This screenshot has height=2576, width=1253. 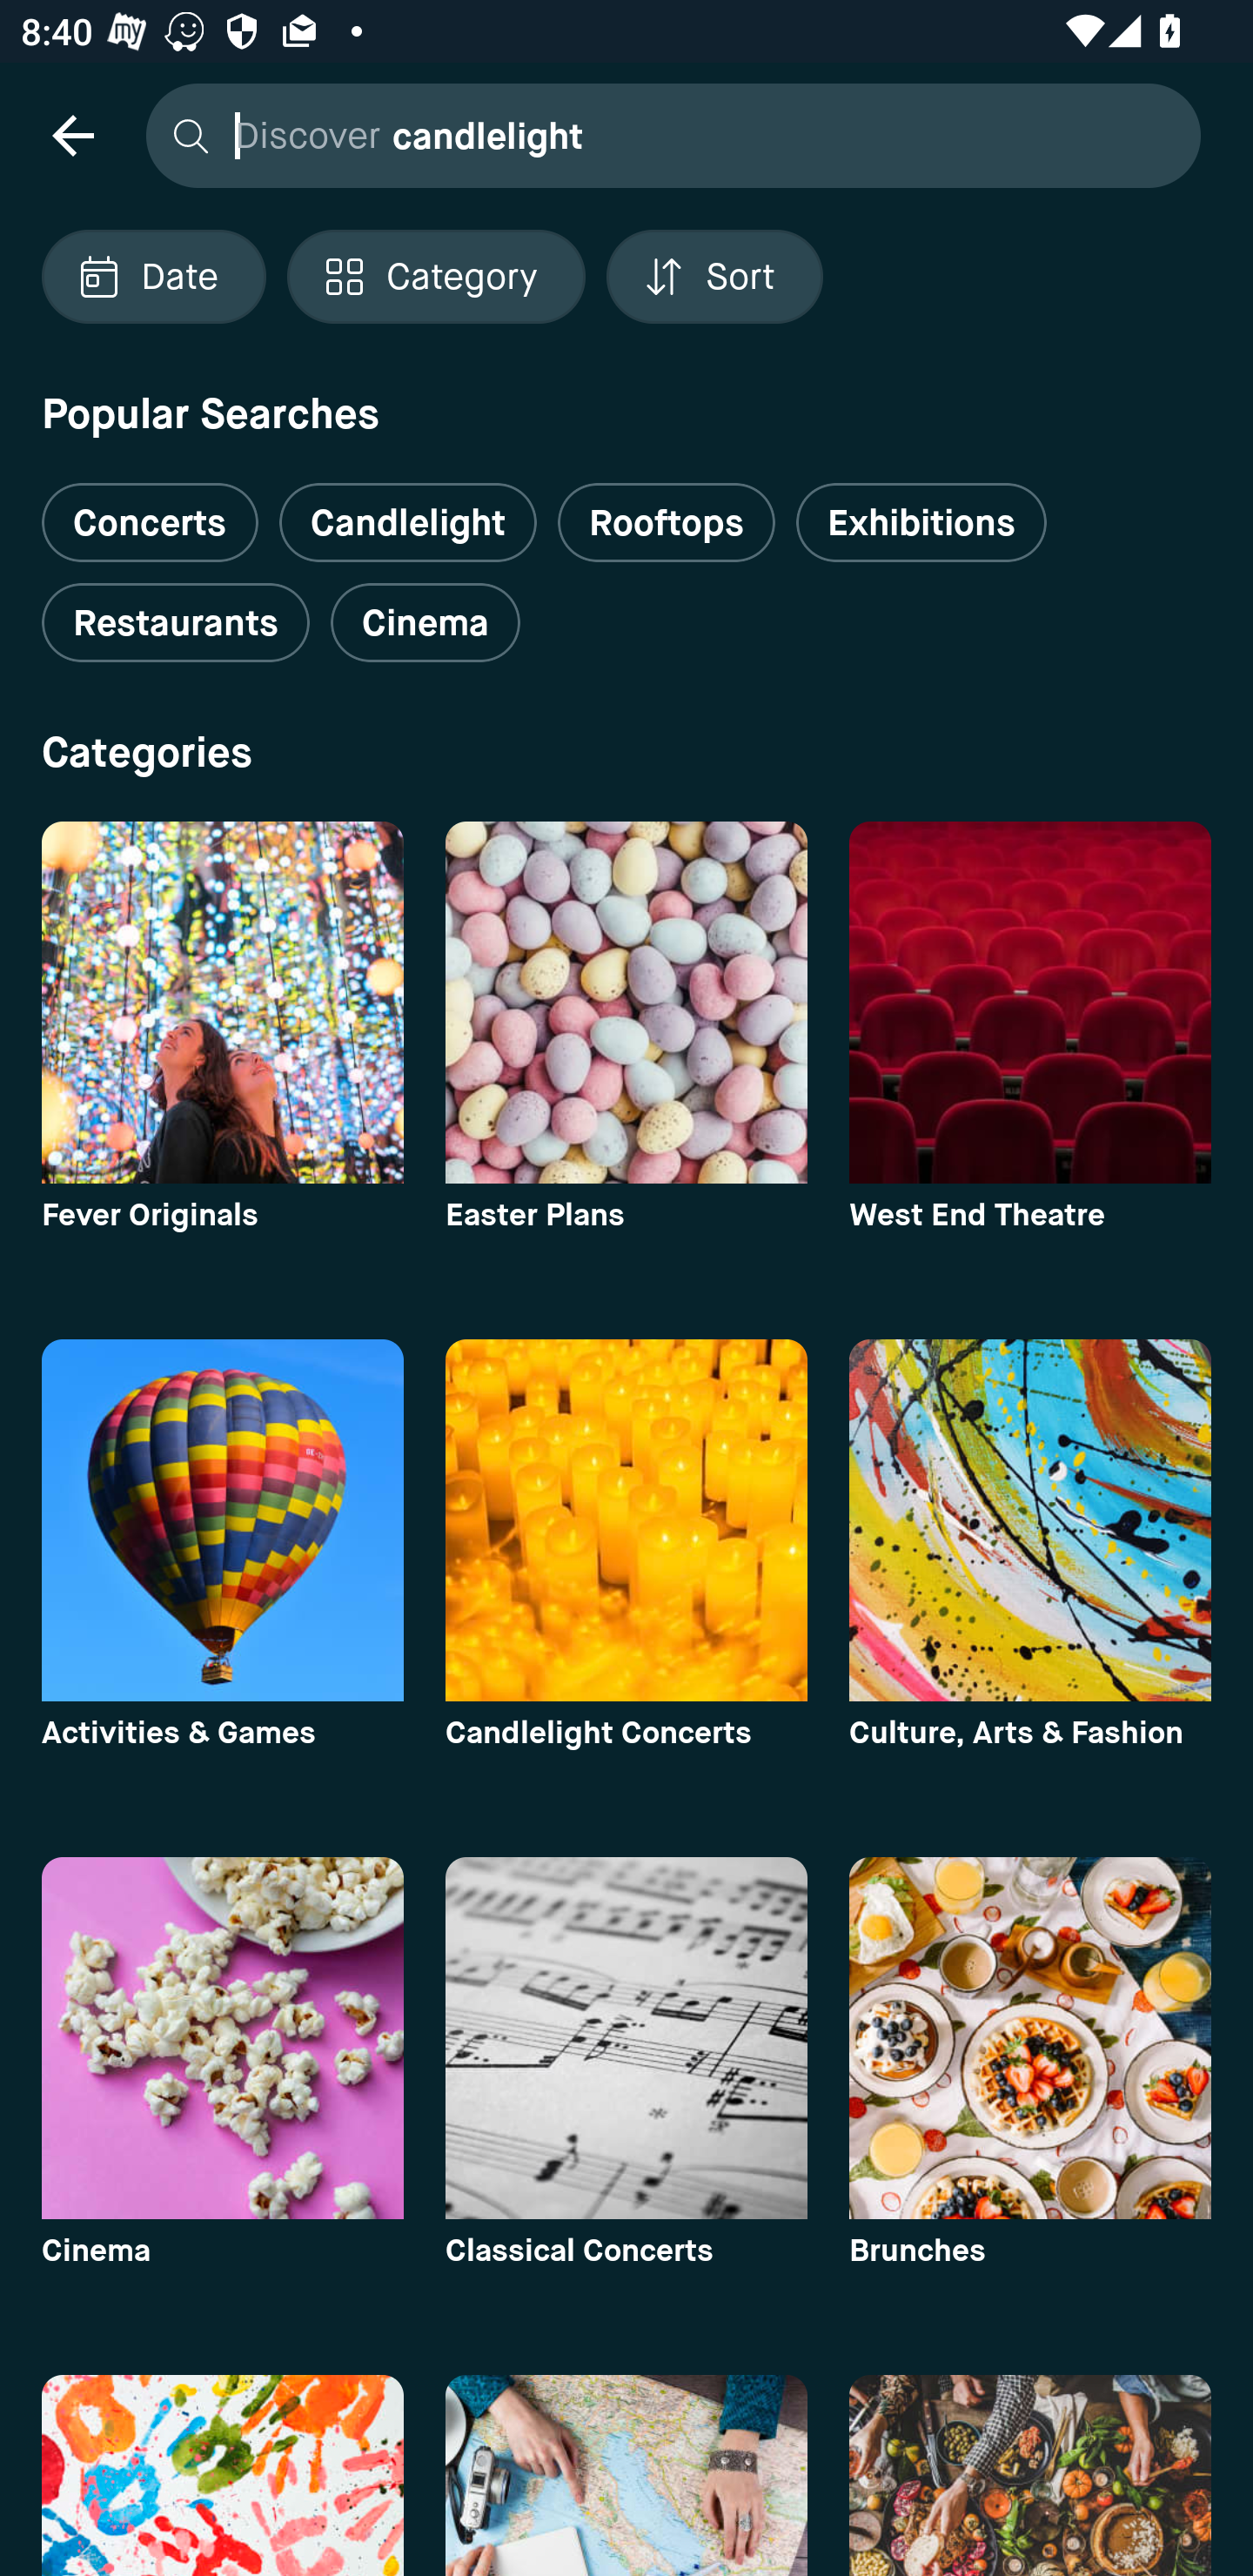 I want to click on Exhibitions, so click(x=921, y=522).